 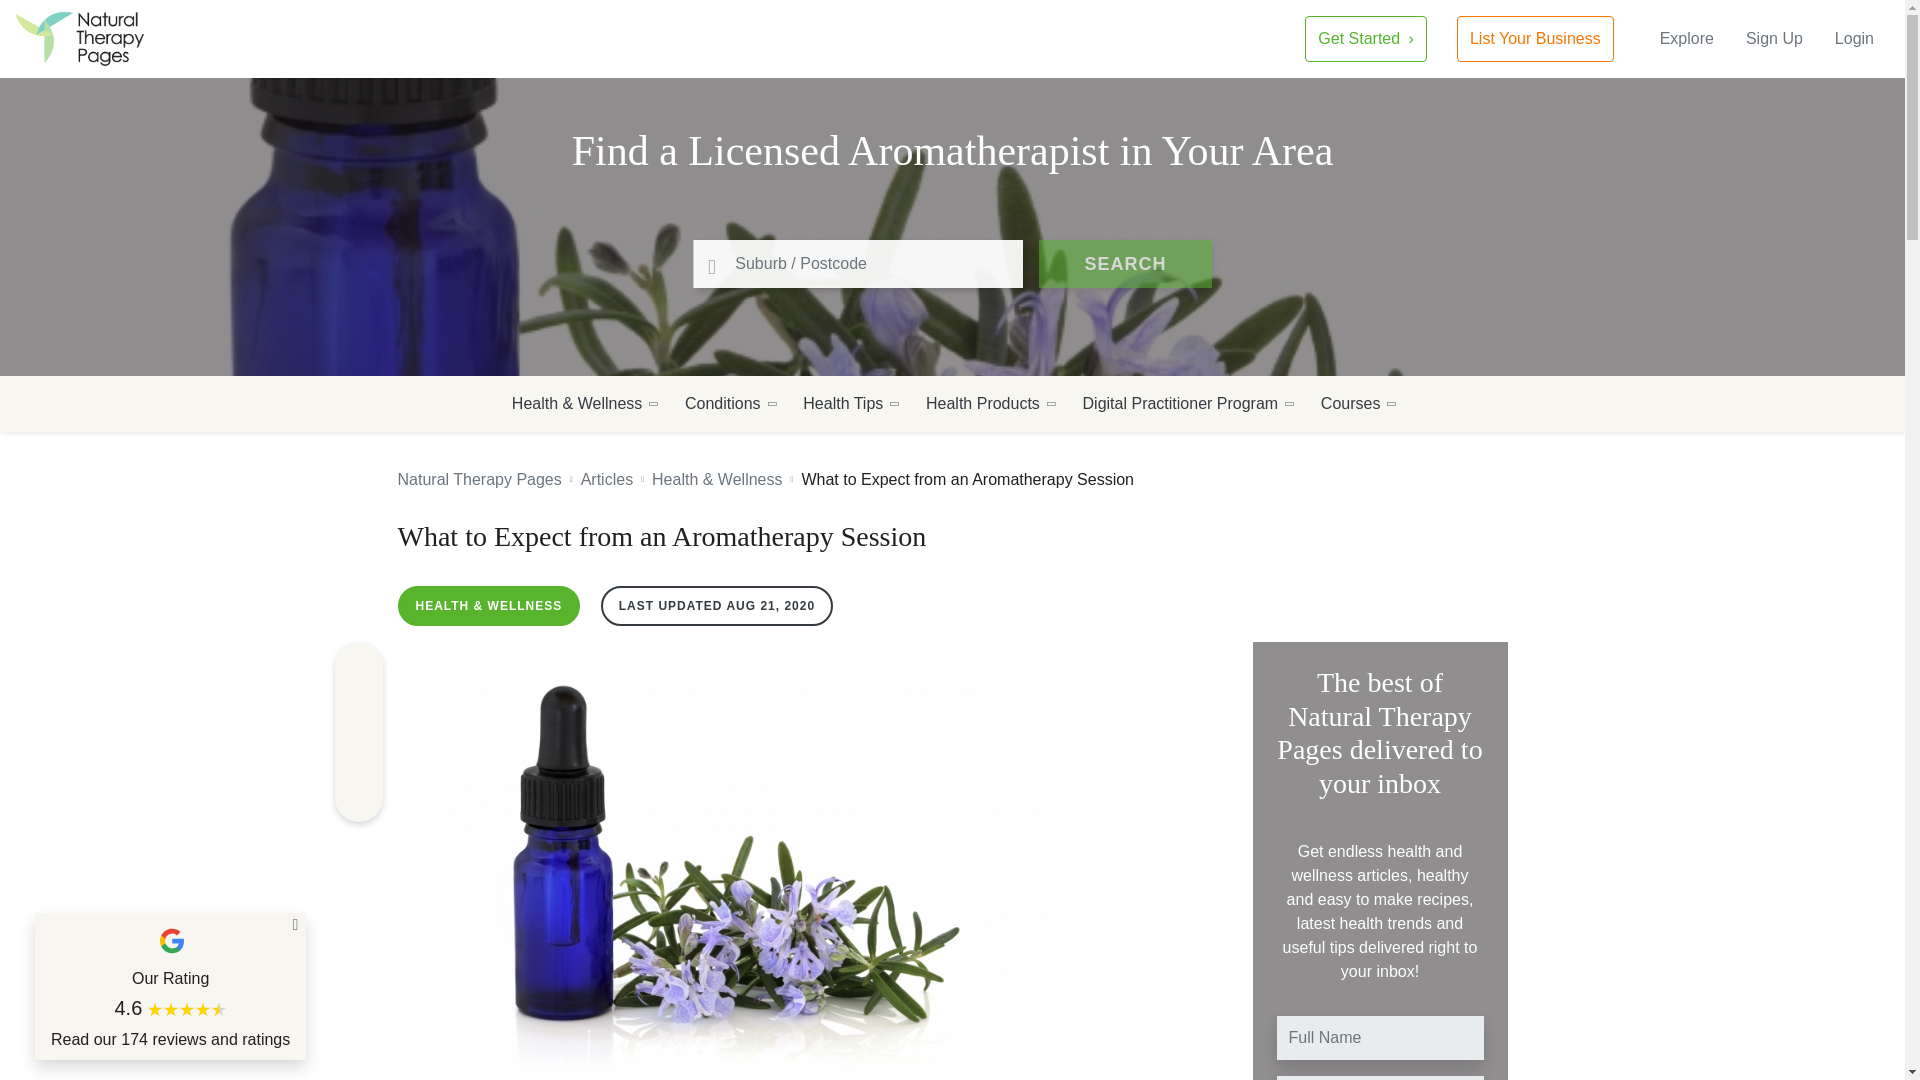 What do you see at coordinates (1854, 38) in the screenshot?
I see `Login` at bounding box center [1854, 38].